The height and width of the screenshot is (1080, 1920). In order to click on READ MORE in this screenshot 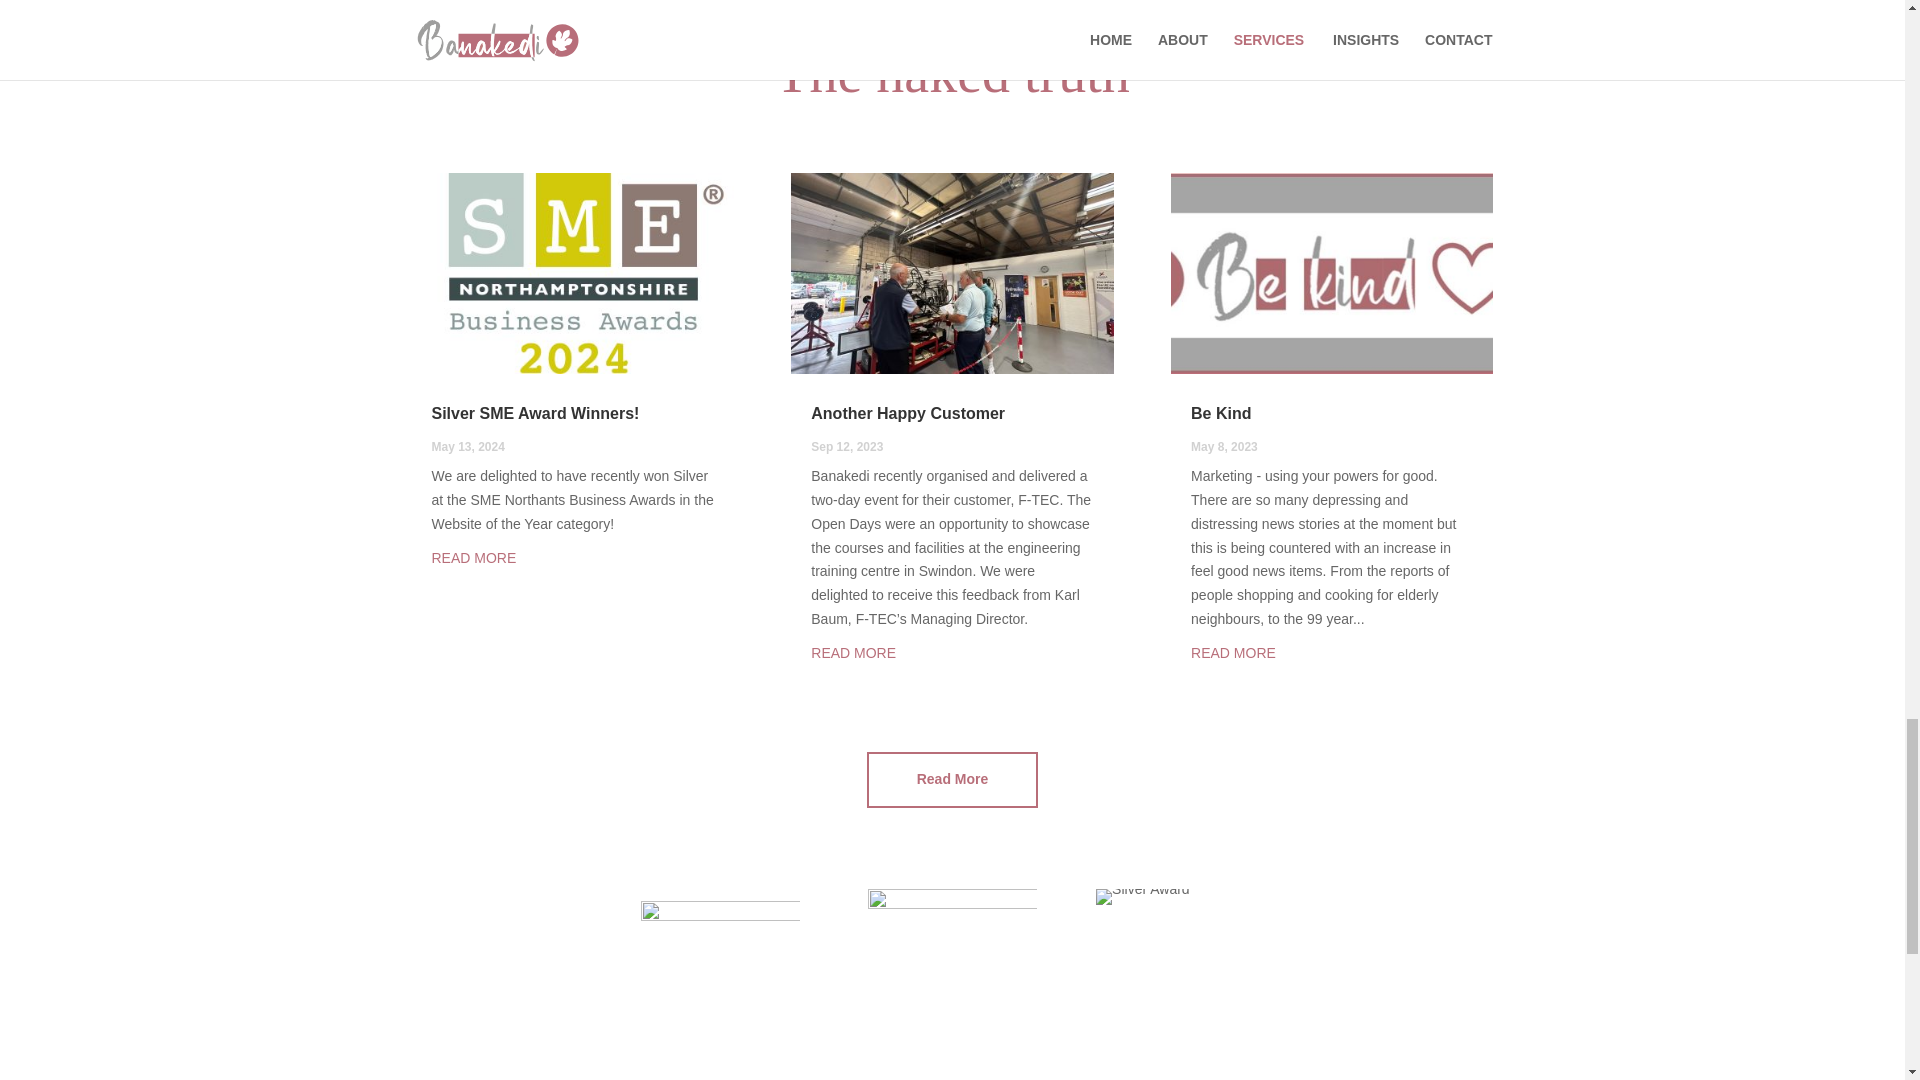, I will do `click(474, 557)`.